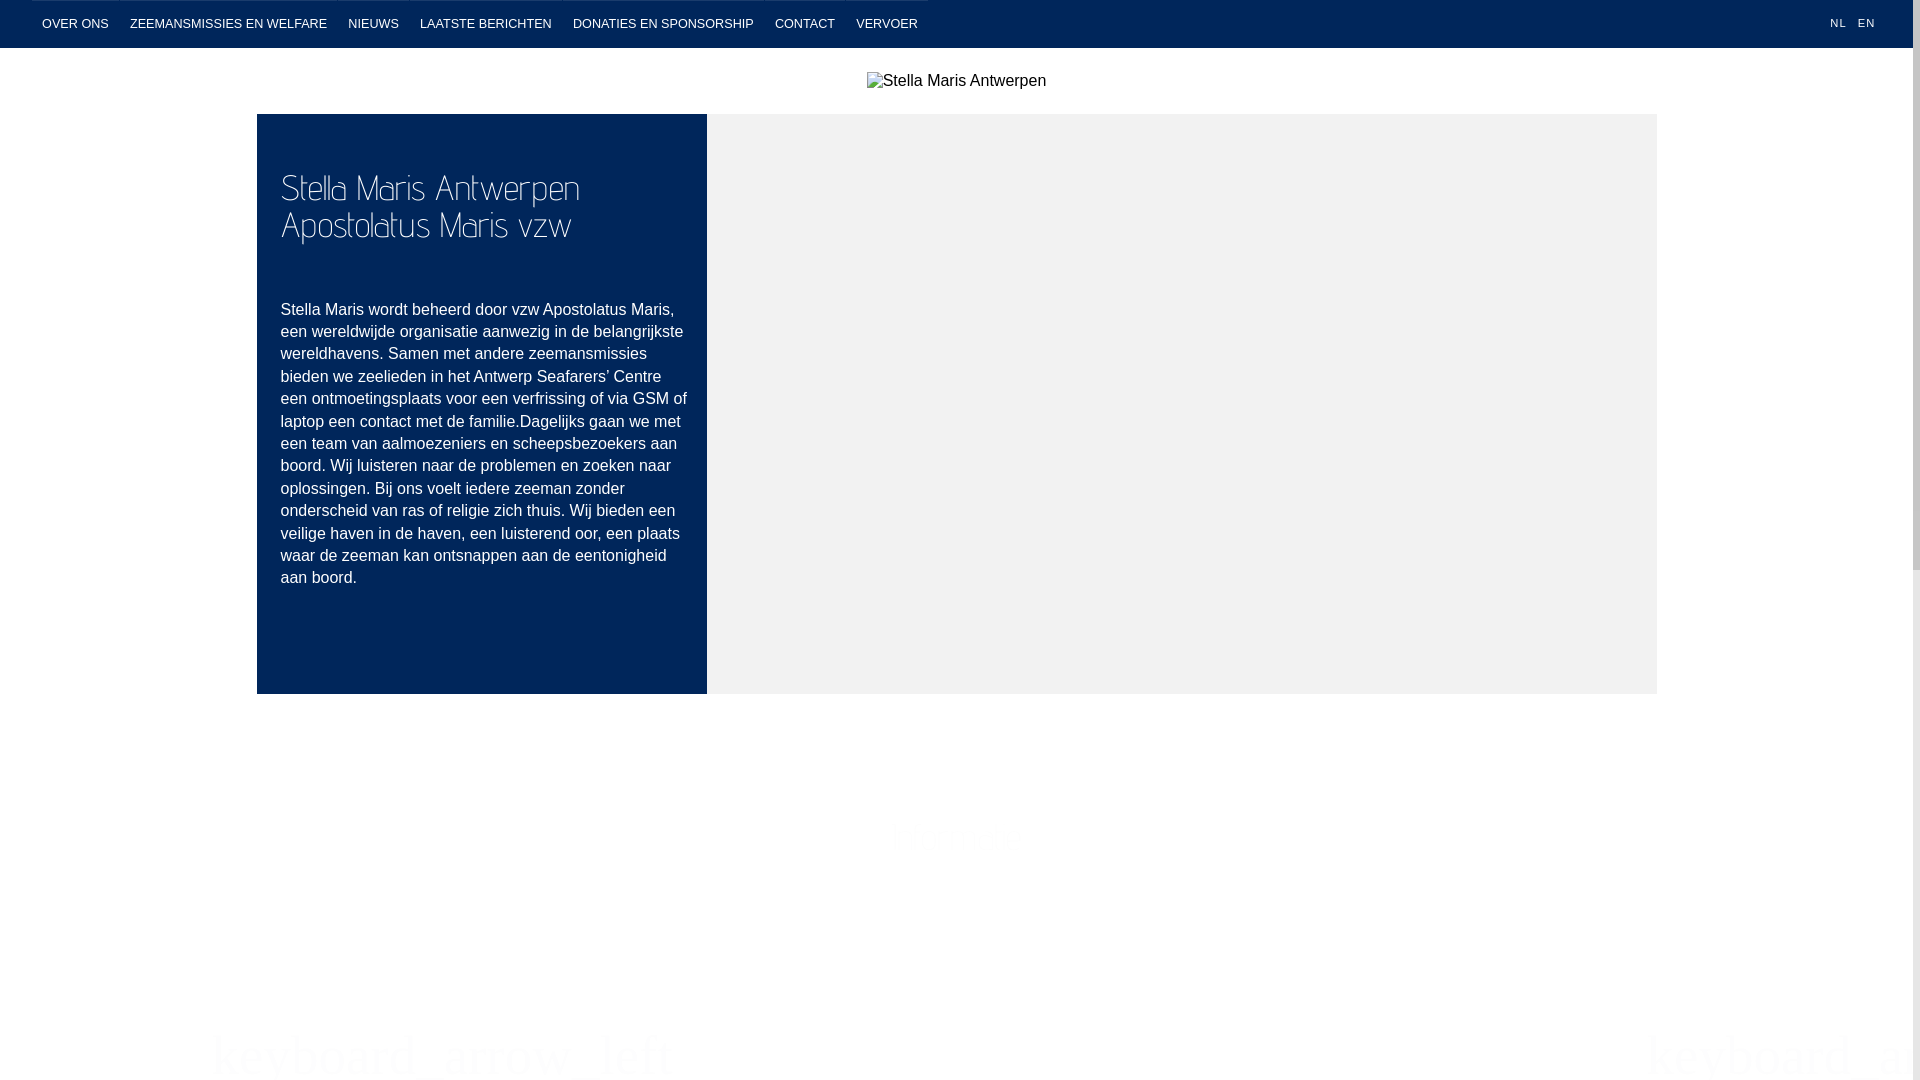 The height and width of the screenshot is (1080, 1920). What do you see at coordinates (1839, 23) in the screenshot?
I see `NL` at bounding box center [1839, 23].